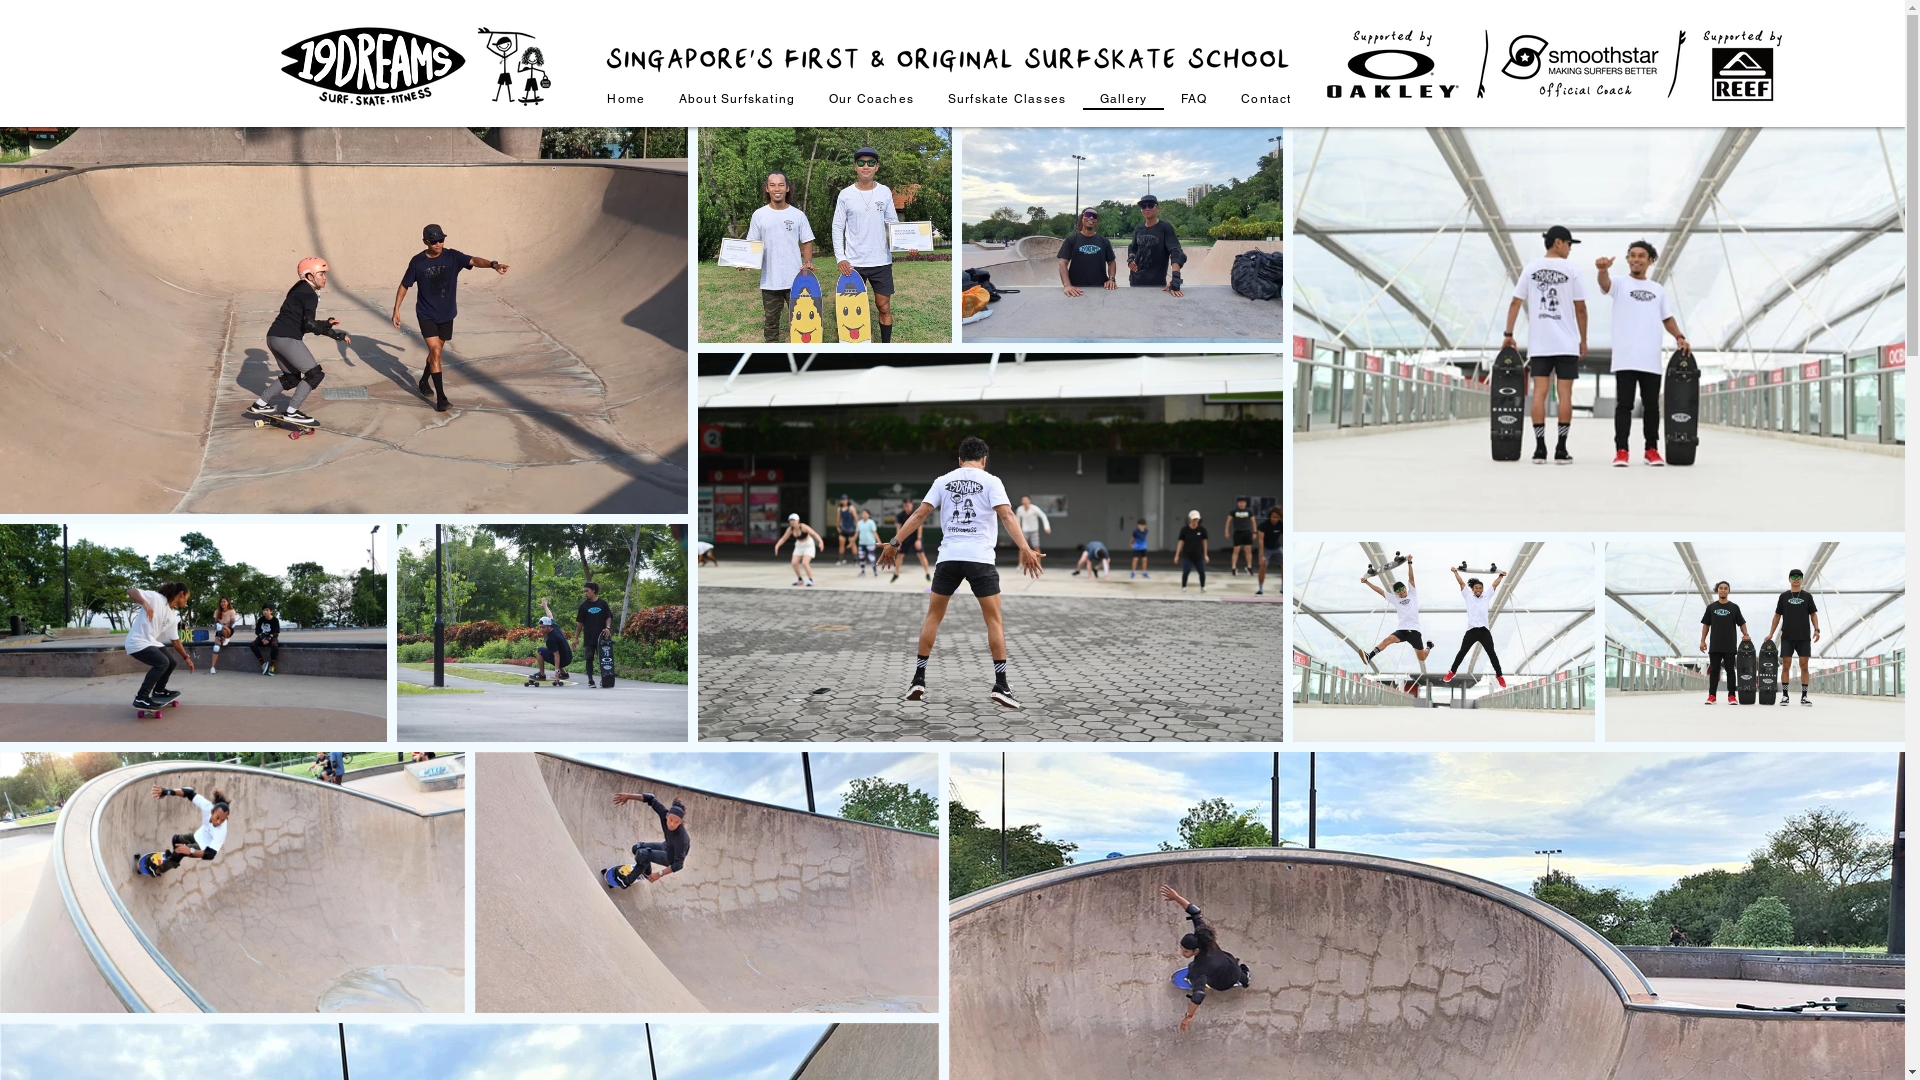  What do you see at coordinates (872, 100) in the screenshot?
I see `Our Coaches` at bounding box center [872, 100].